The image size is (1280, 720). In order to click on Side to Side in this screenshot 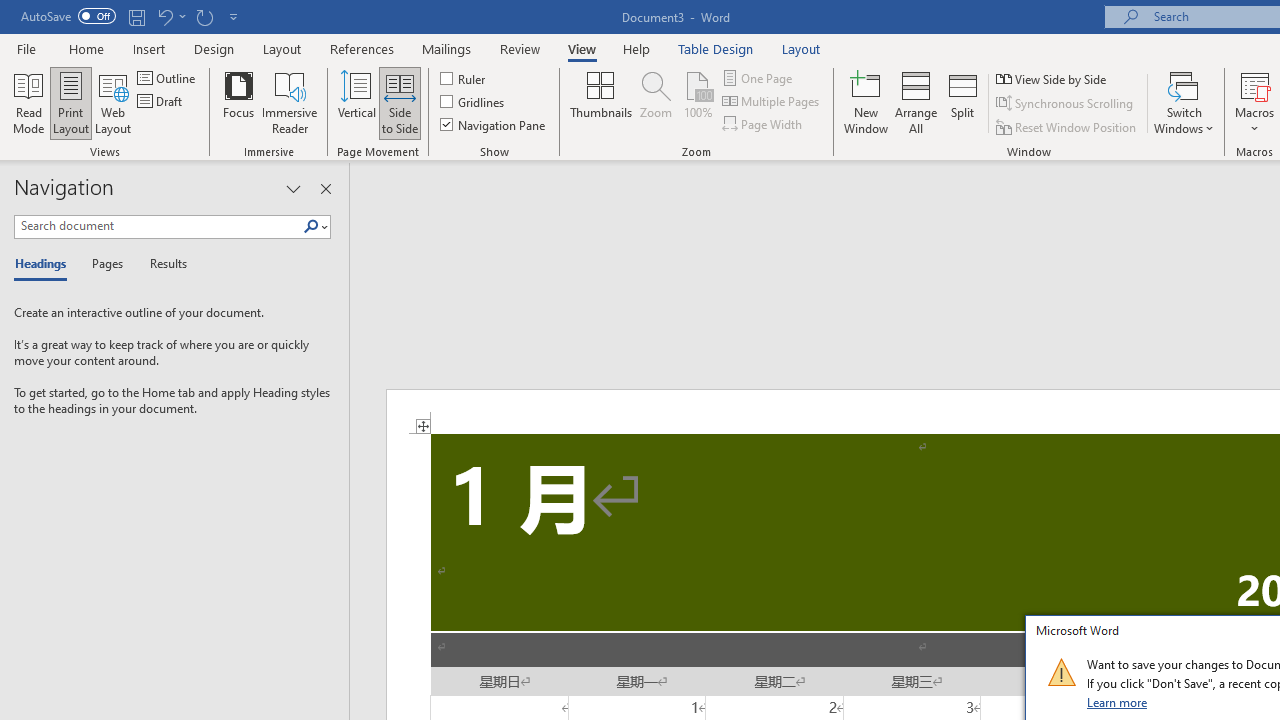, I will do `click(400, 102)`.